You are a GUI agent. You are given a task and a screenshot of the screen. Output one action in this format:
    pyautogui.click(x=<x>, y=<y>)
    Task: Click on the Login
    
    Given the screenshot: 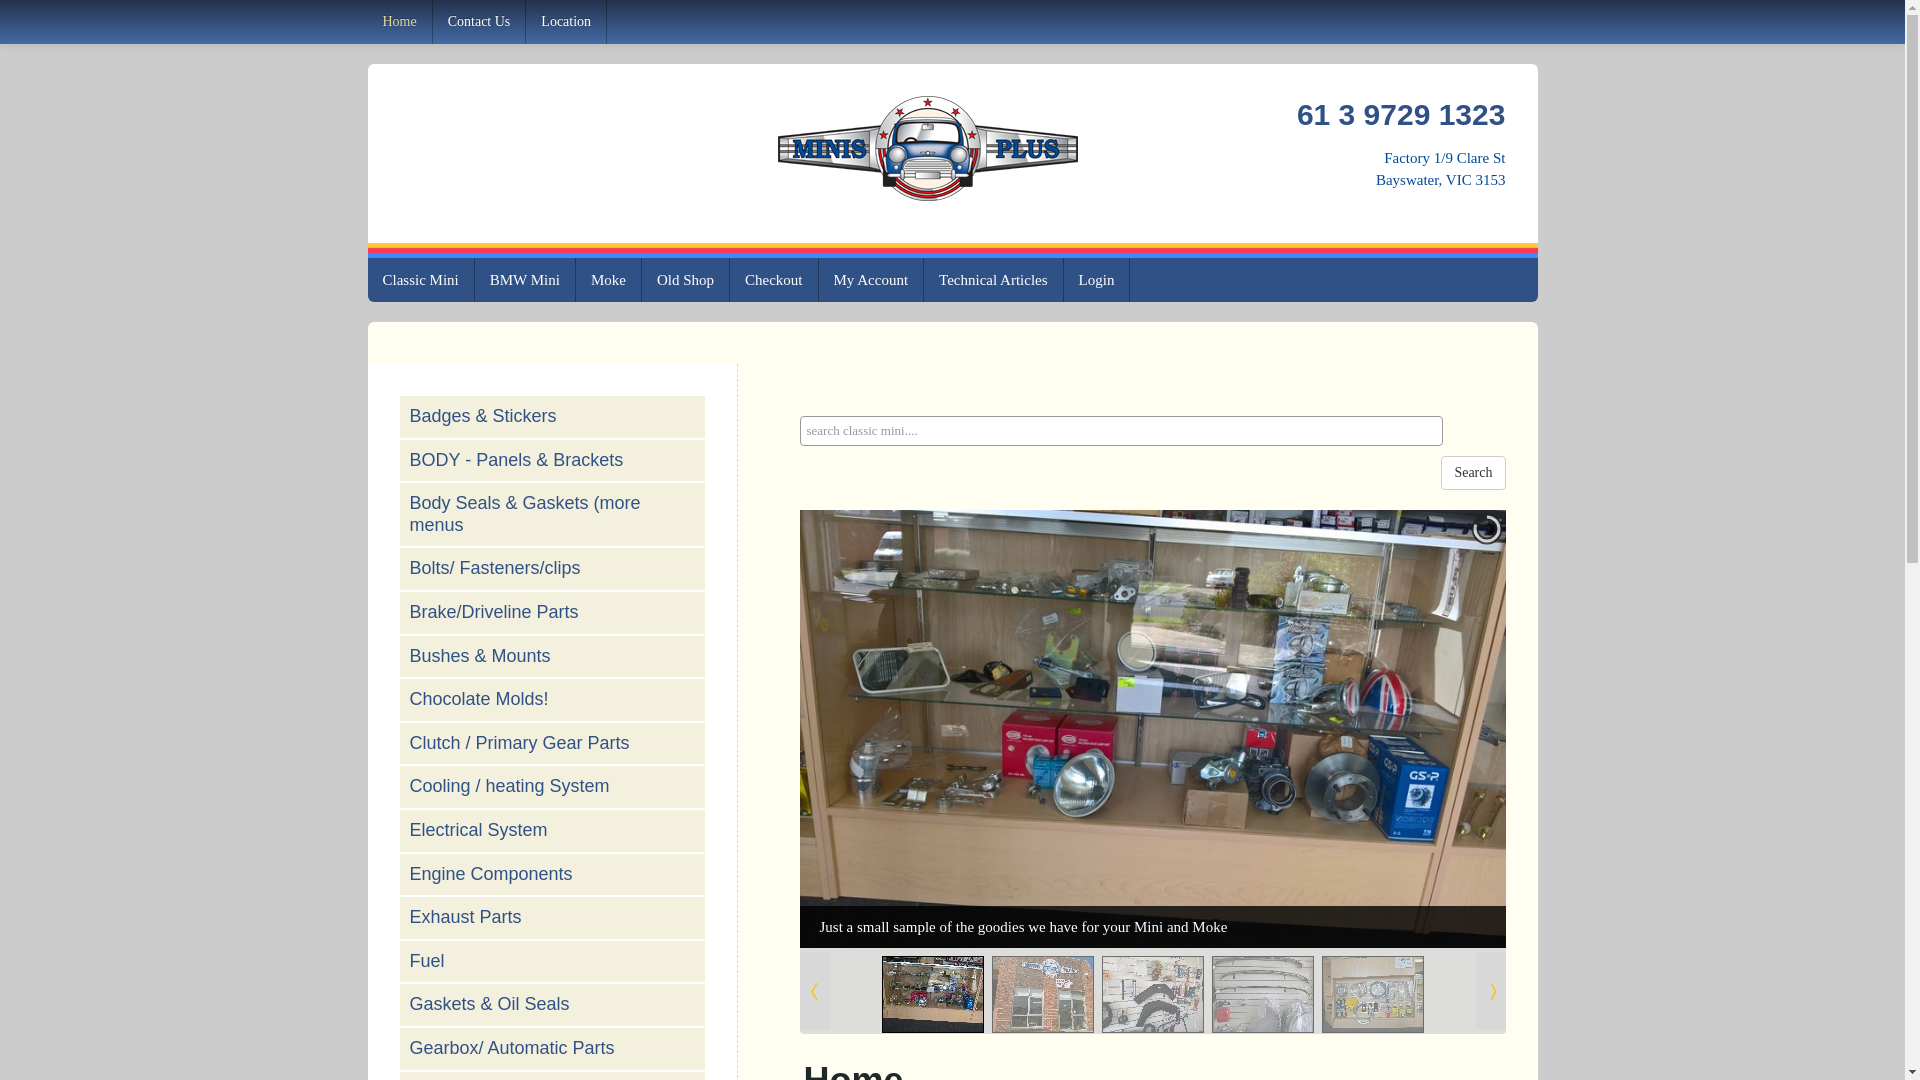 What is the action you would take?
    pyautogui.click(x=1098, y=280)
    